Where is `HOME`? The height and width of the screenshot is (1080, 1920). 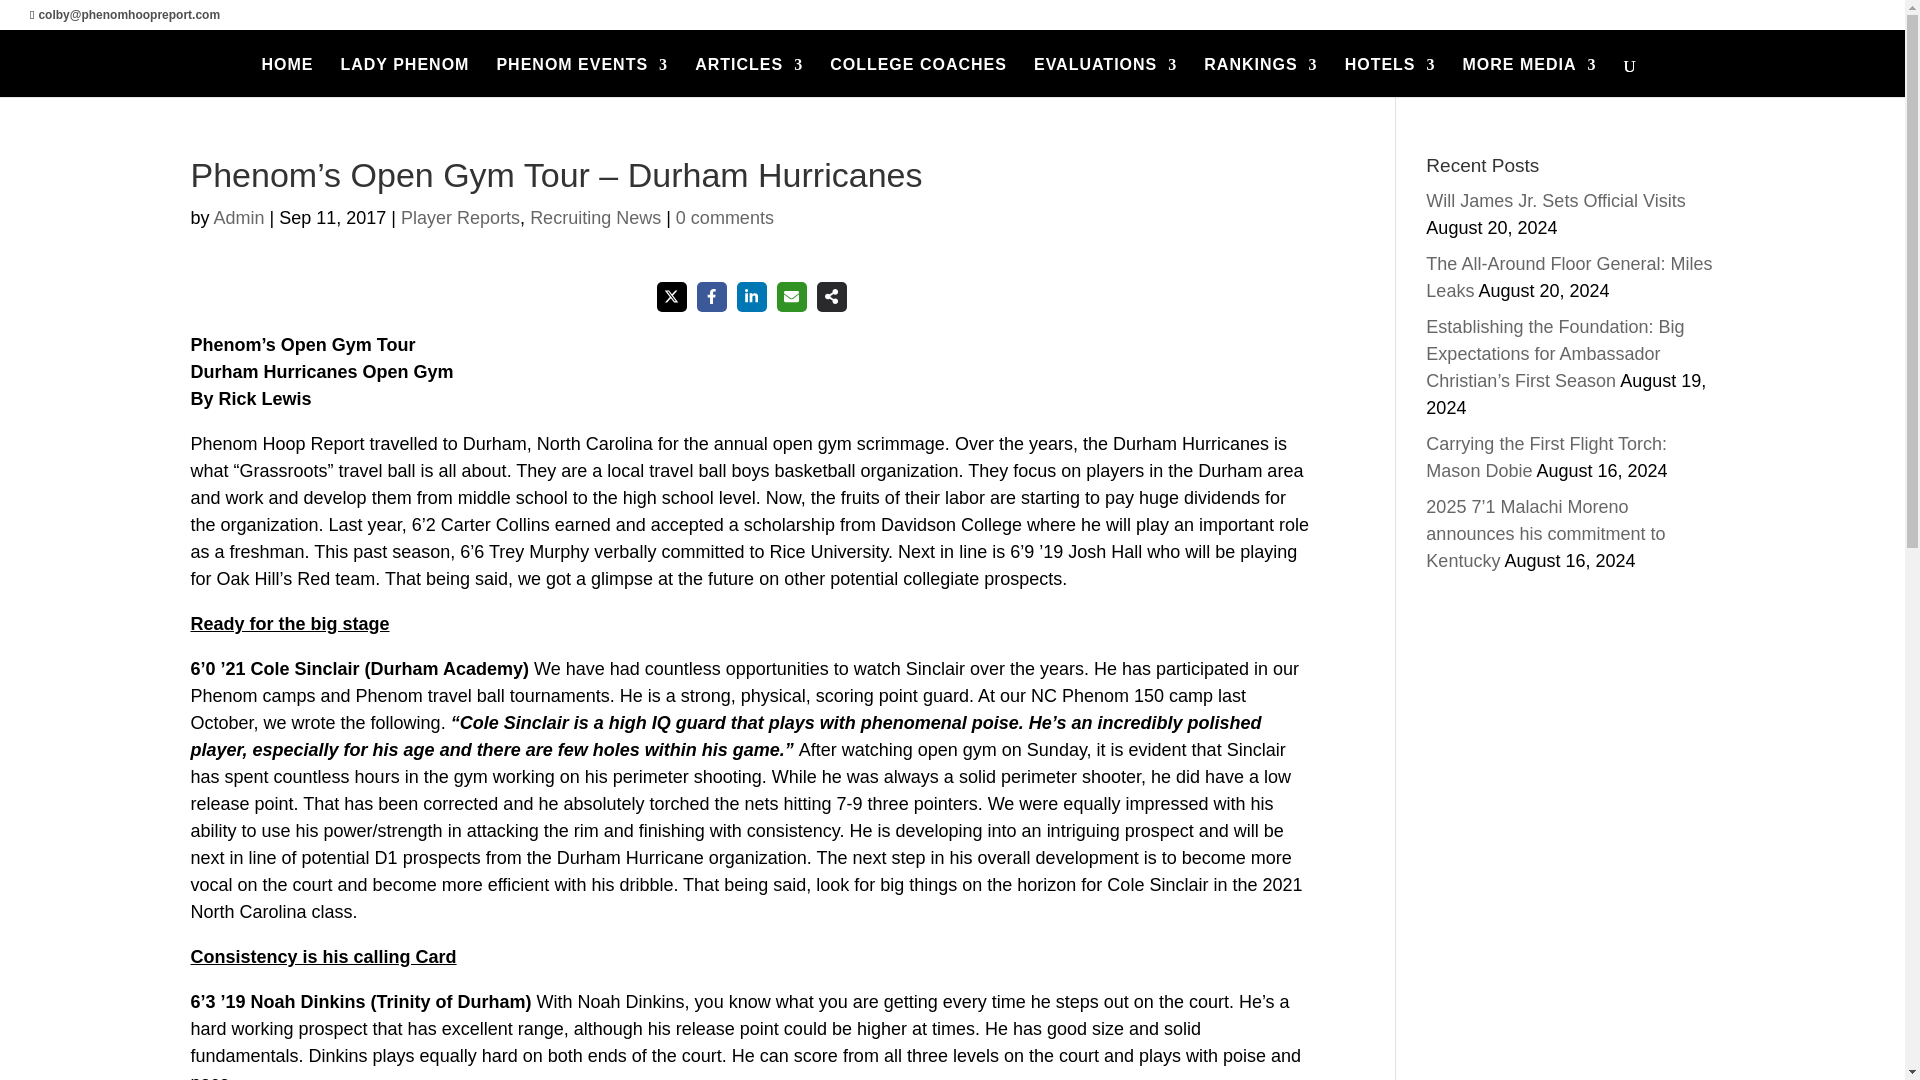 HOME is located at coordinates (286, 78).